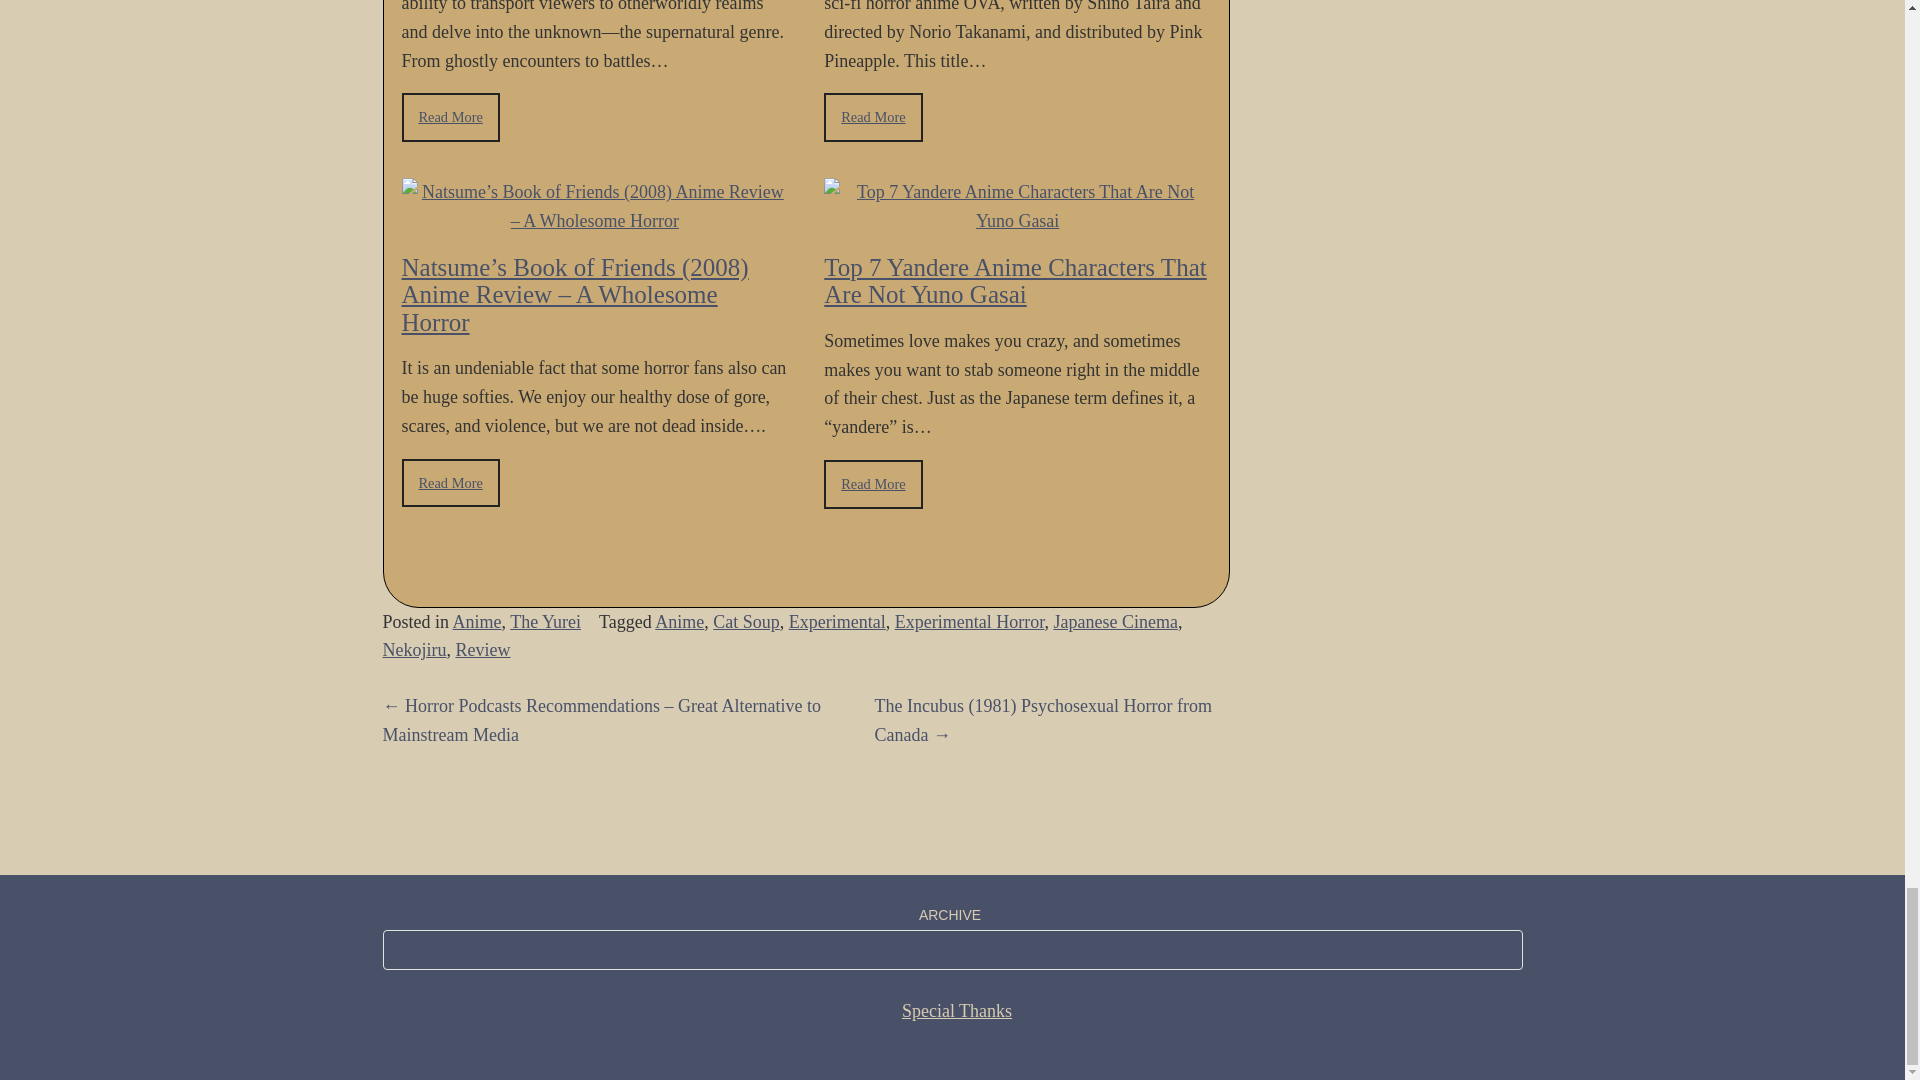  What do you see at coordinates (837, 622) in the screenshot?
I see `Experimental` at bounding box center [837, 622].